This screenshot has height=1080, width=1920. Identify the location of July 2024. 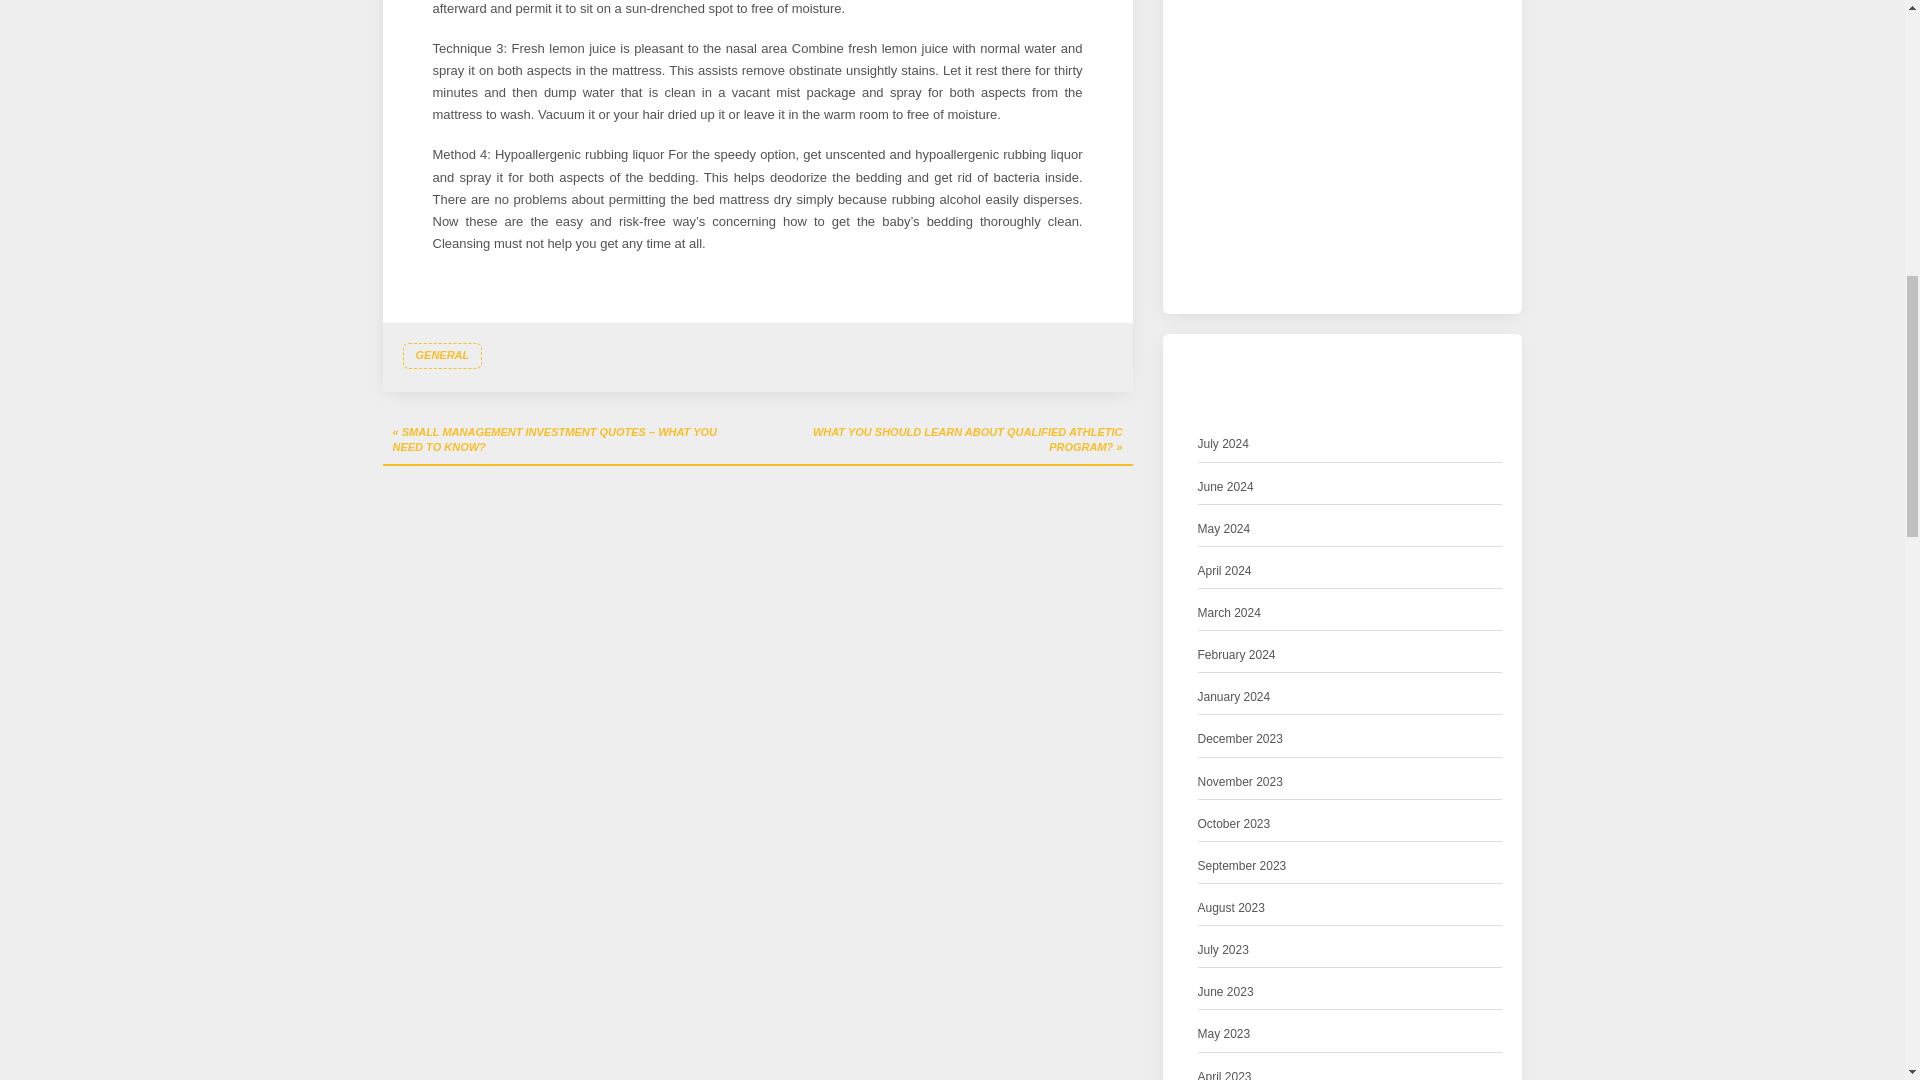
(1224, 444).